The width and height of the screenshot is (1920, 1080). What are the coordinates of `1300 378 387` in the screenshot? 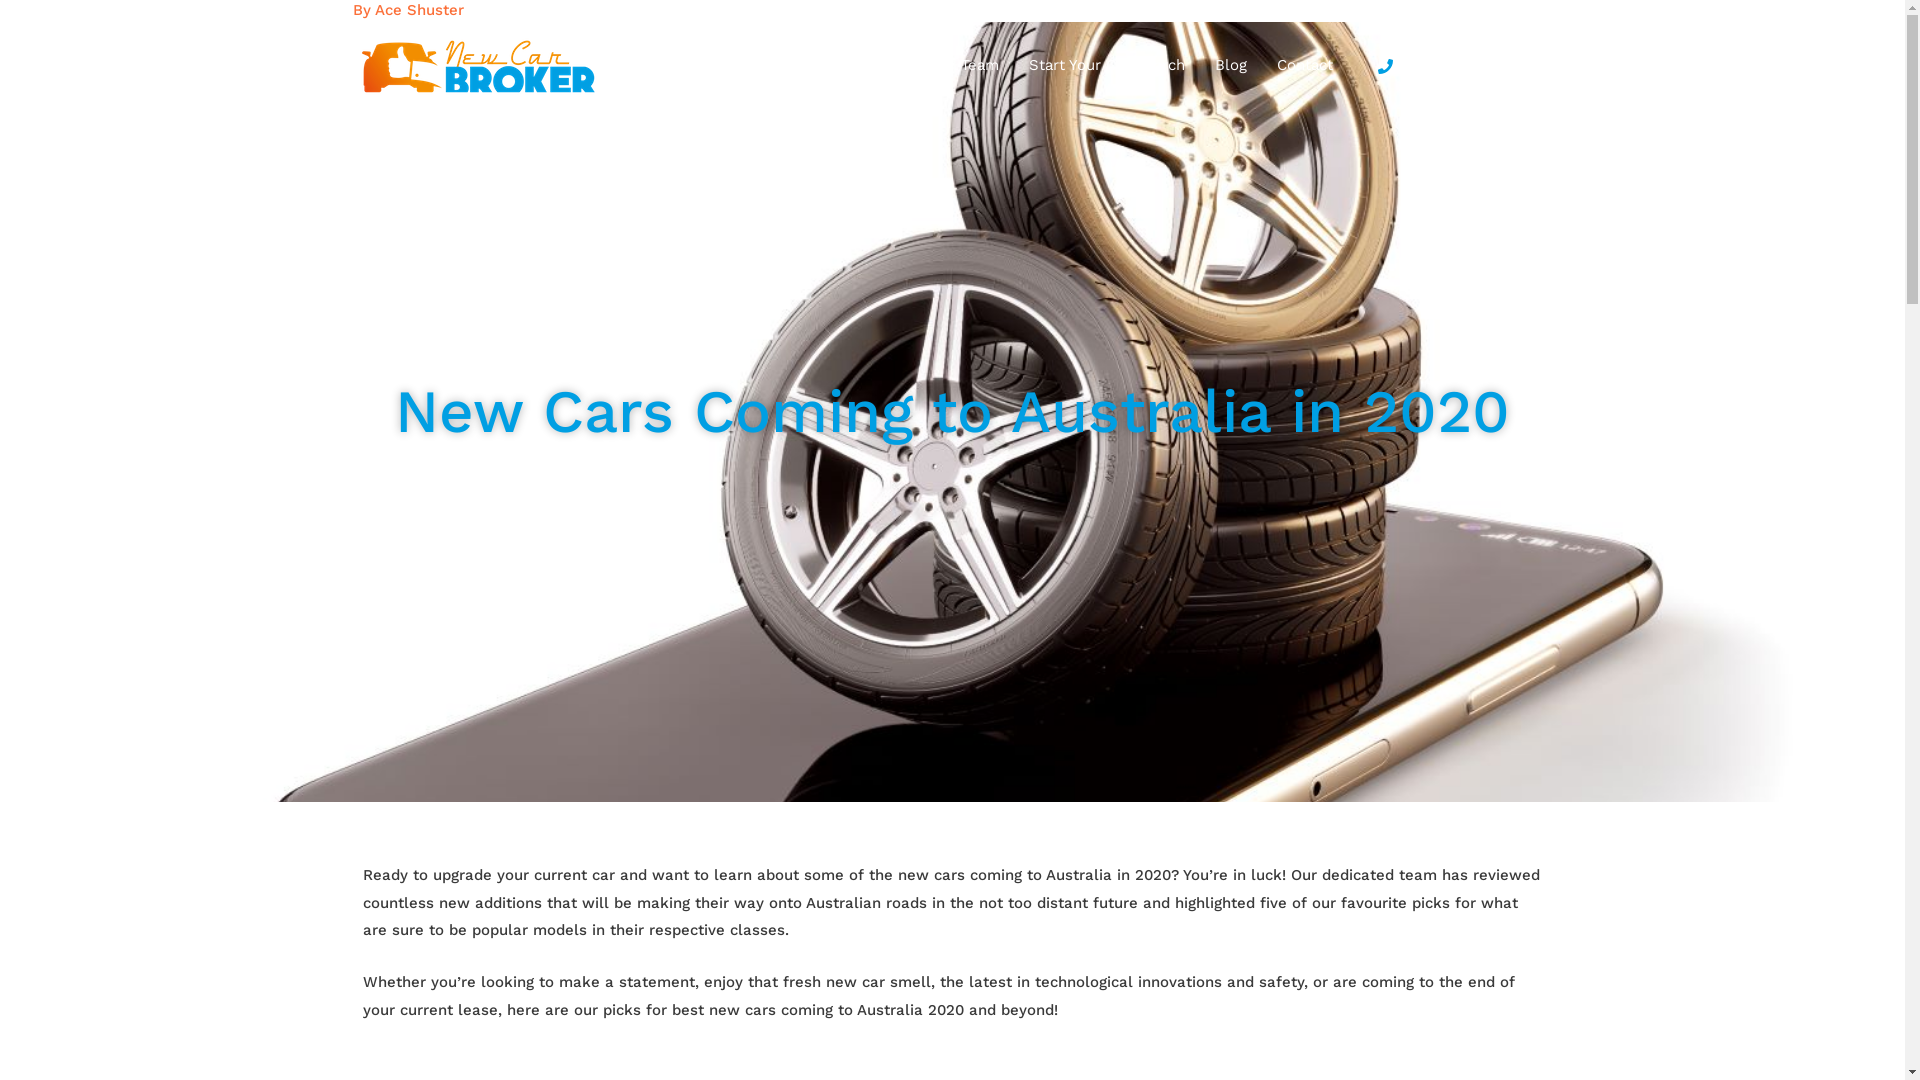 It's located at (1456, 66).